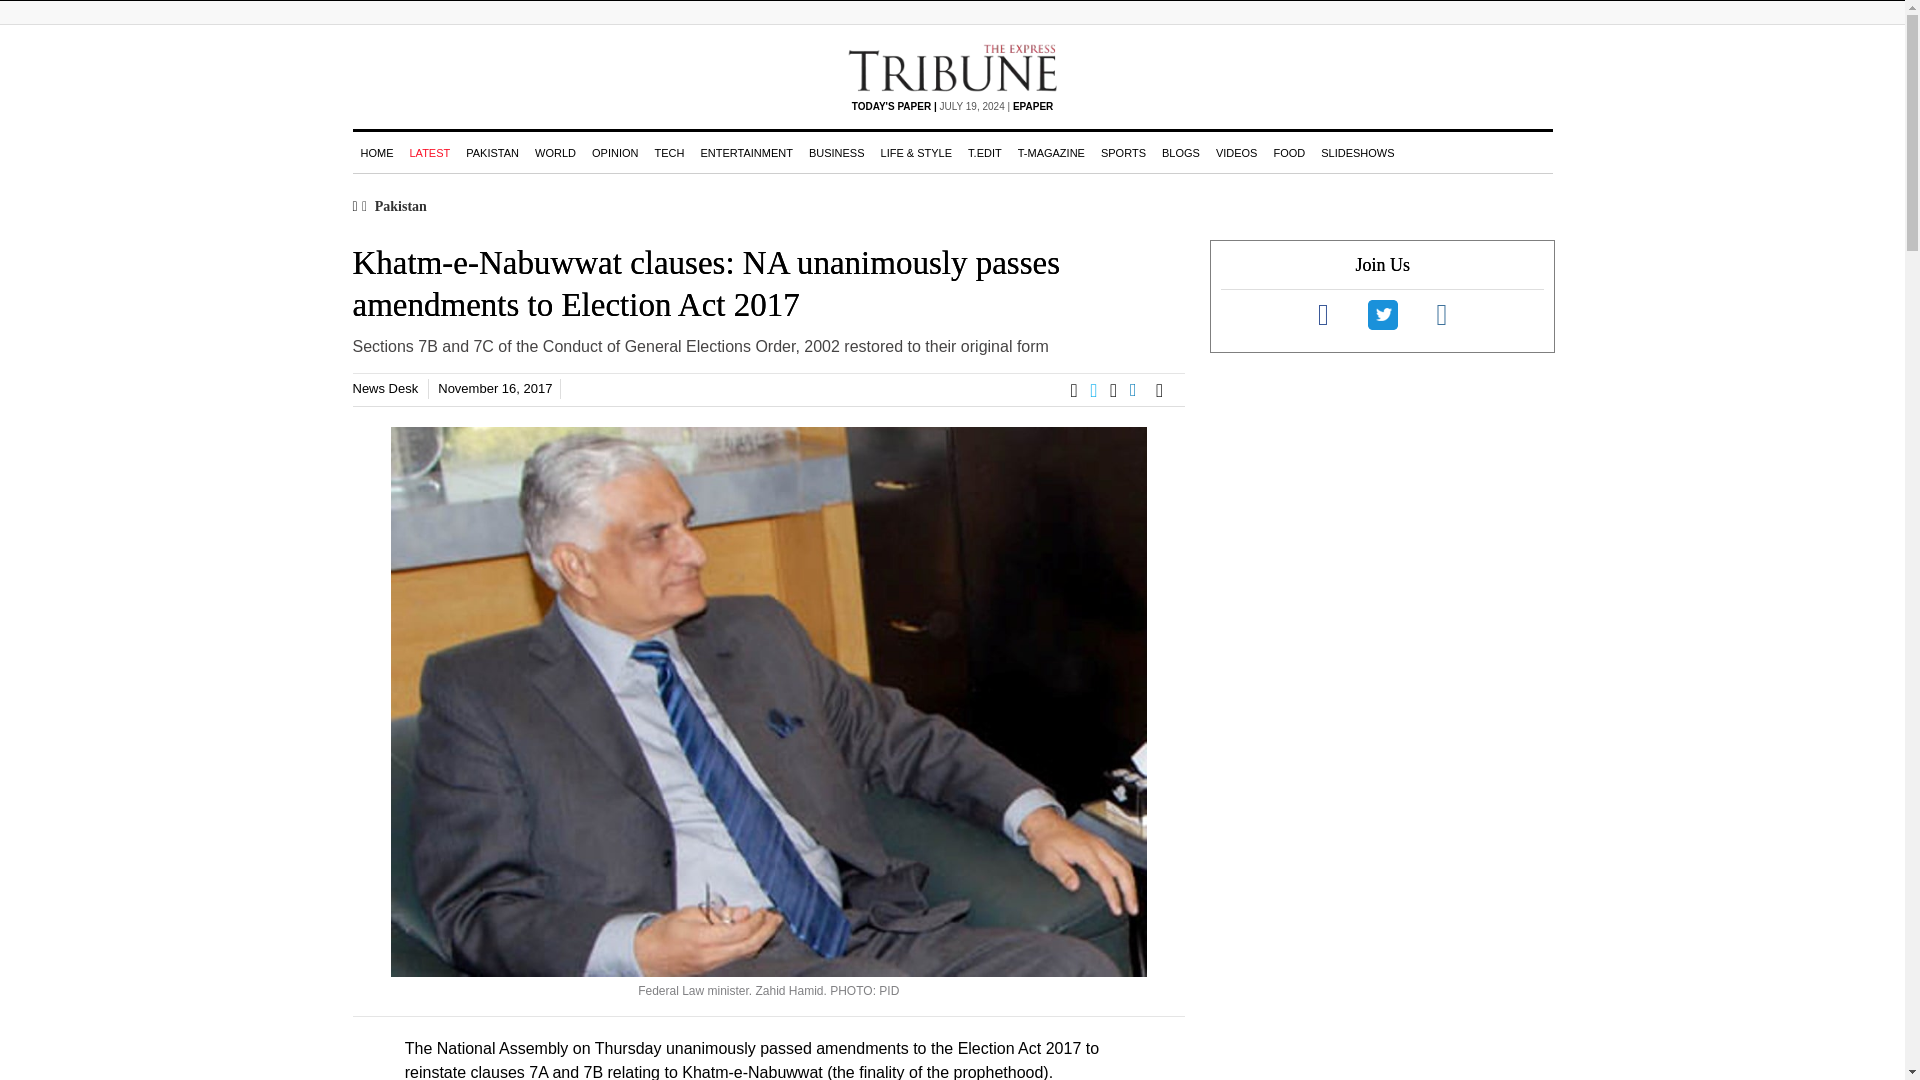 The image size is (1920, 1080). What do you see at coordinates (1180, 151) in the screenshot?
I see `BLOGS` at bounding box center [1180, 151].